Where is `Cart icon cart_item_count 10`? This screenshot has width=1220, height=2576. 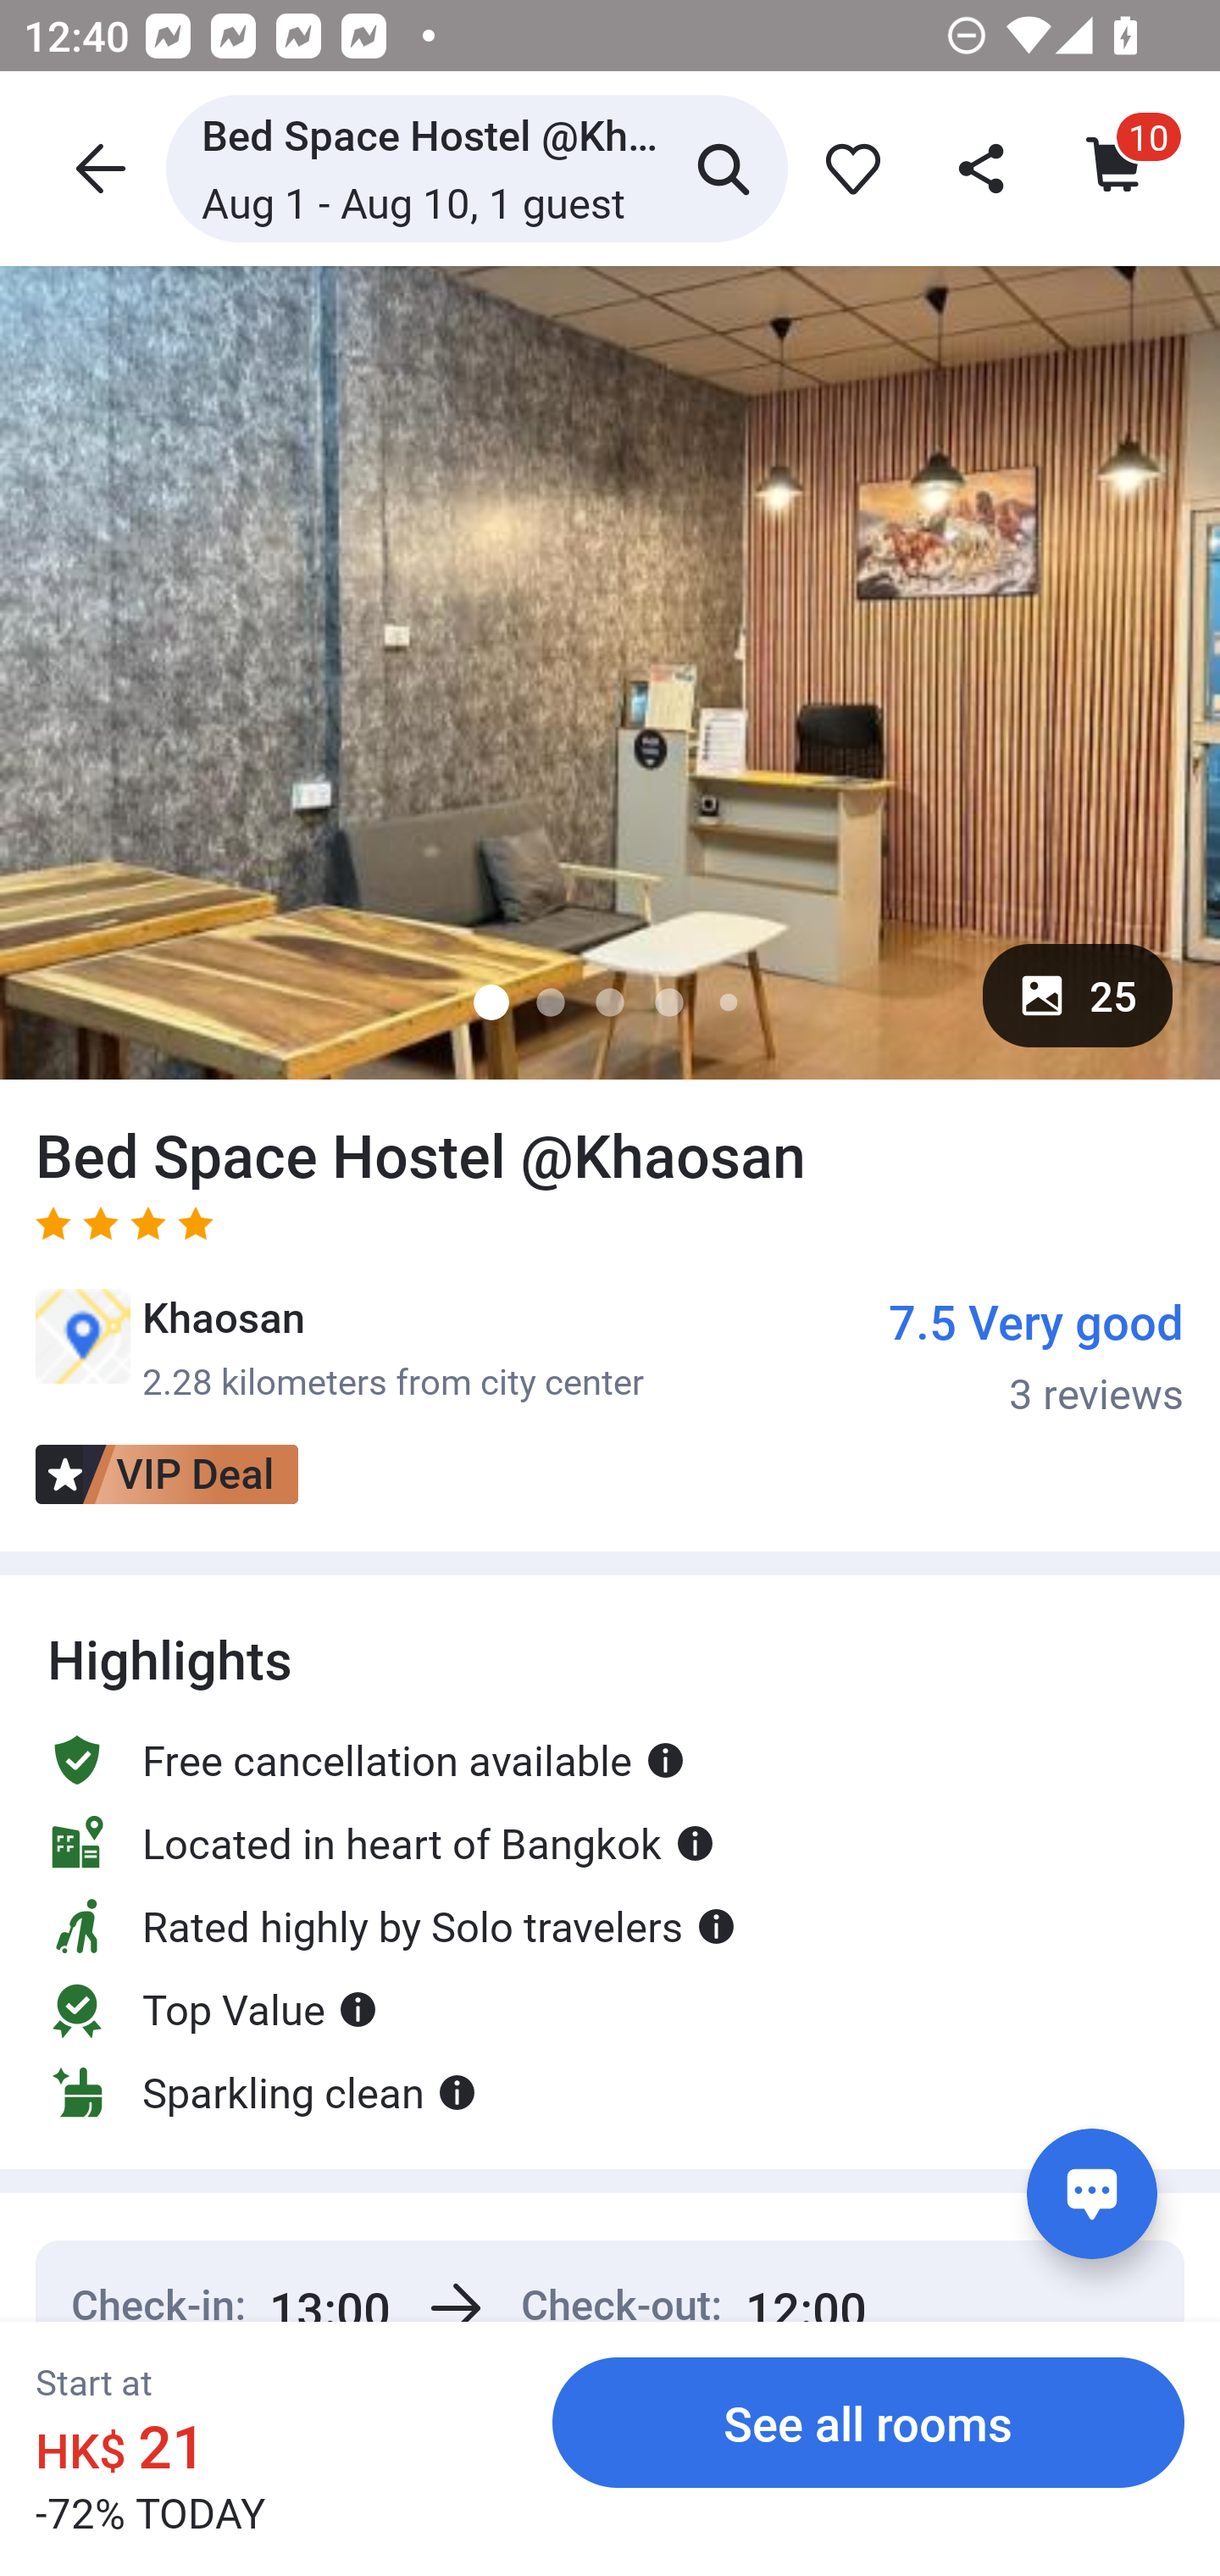 Cart icon cart_item_count 10 is located at coordinates (1117, 168).